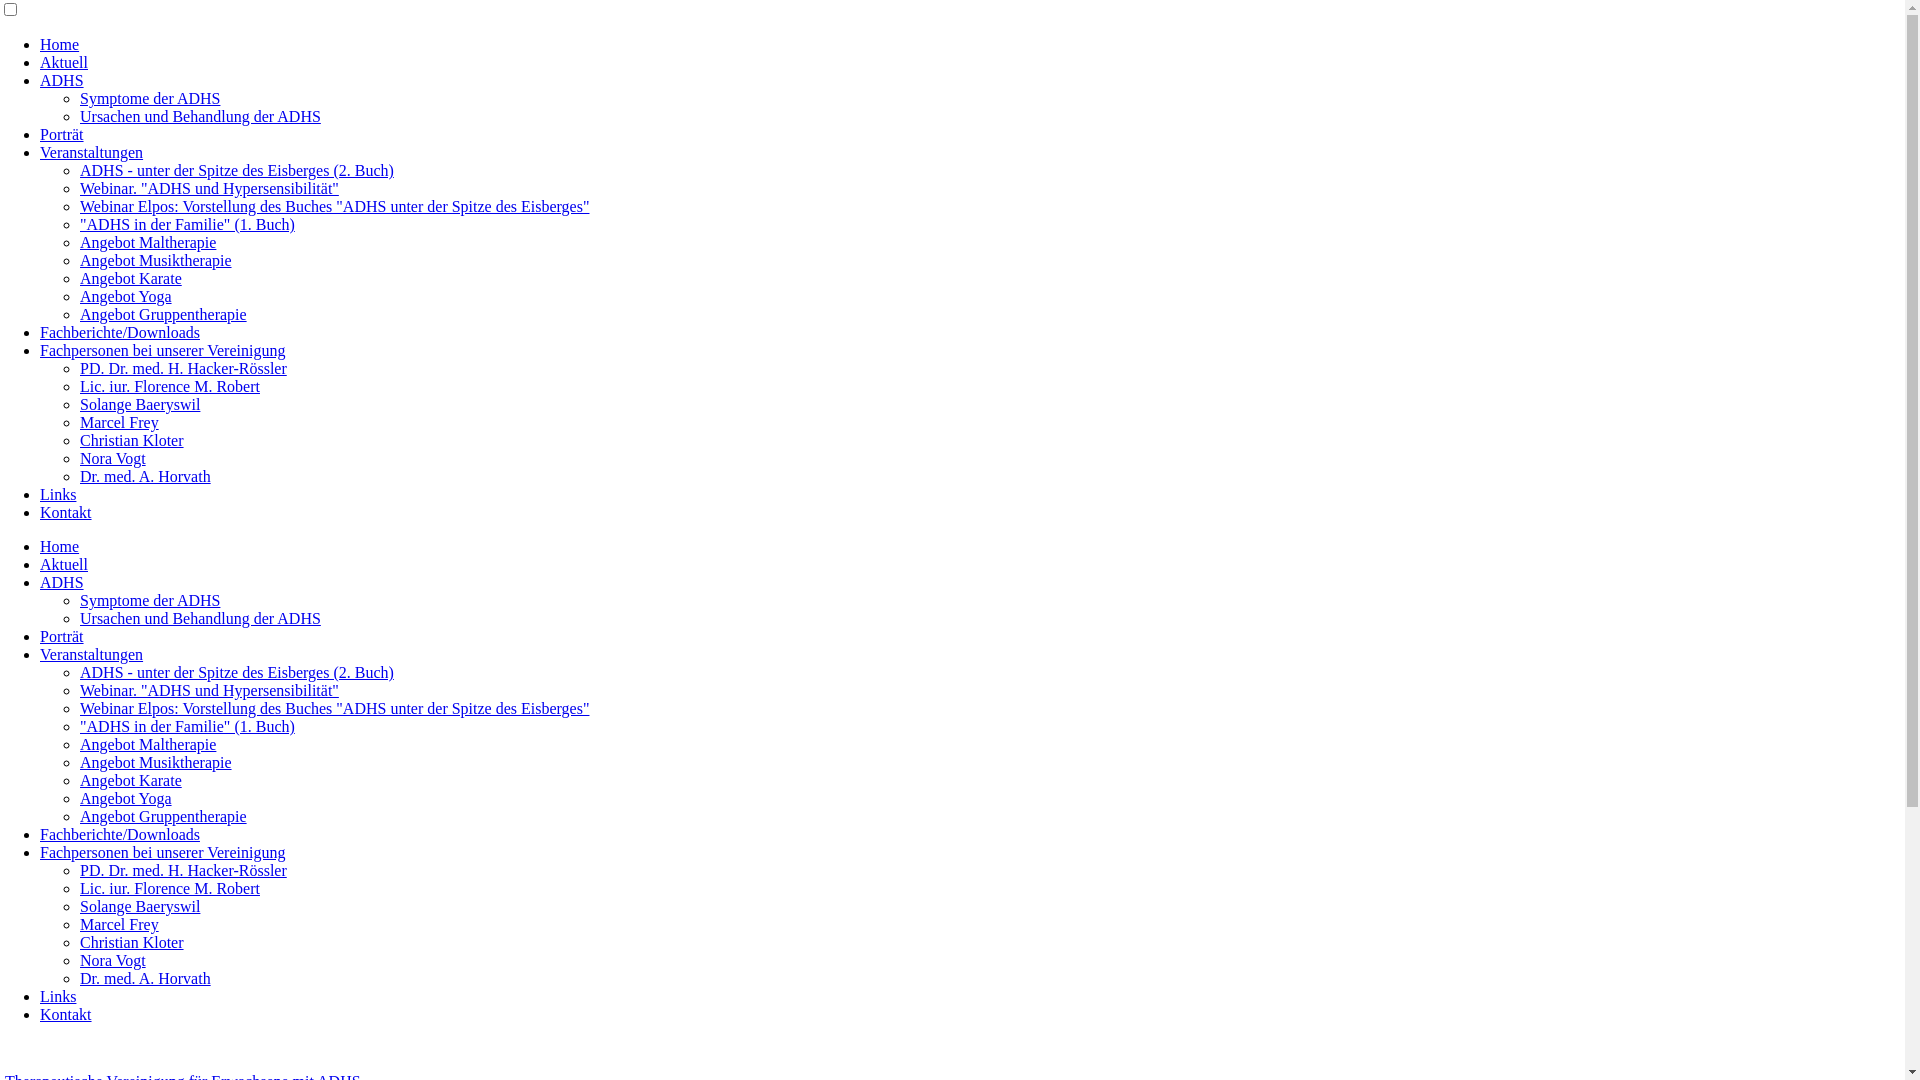 This screenshot has height=1080, width=1920. Describe the element at coordinates (163, 314) in the screenshot. I see `Angebot Gruppentherapie` at that location.